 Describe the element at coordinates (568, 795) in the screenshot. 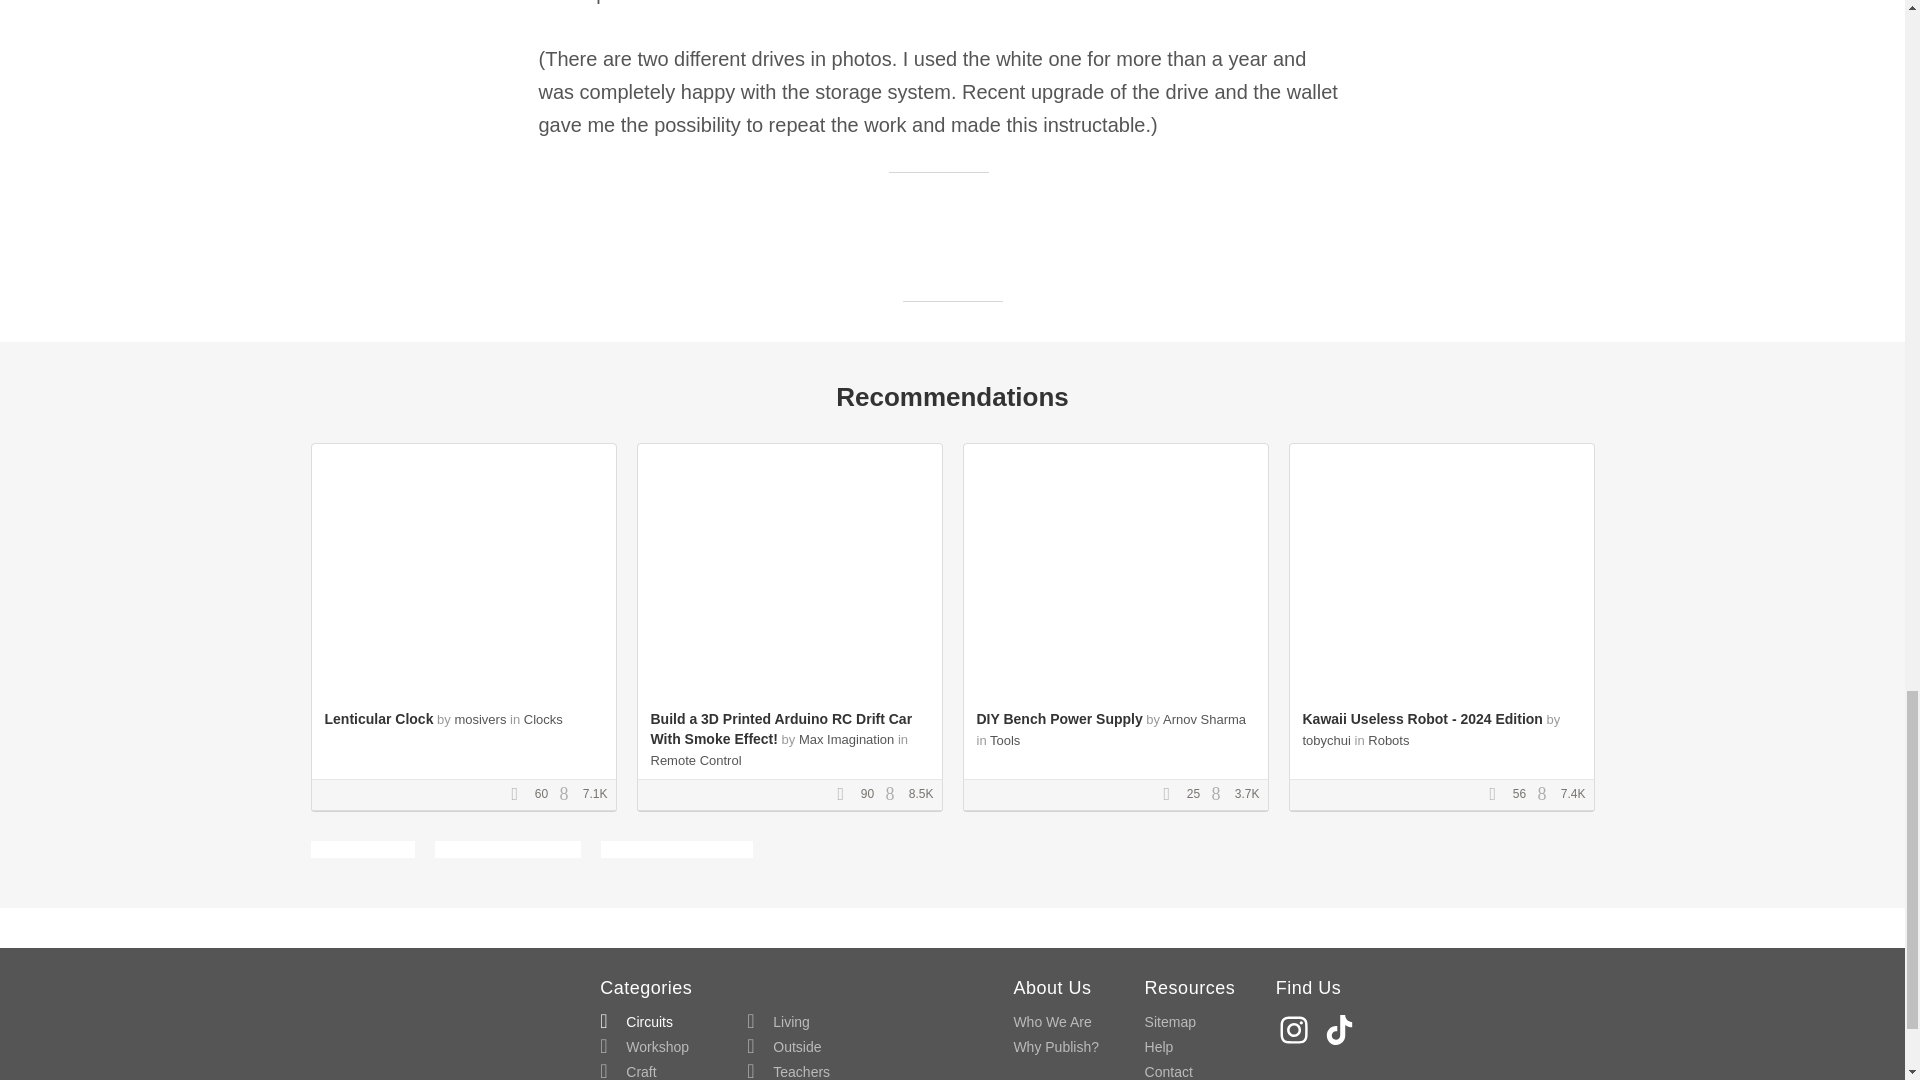

I see `Views Count` at that location.